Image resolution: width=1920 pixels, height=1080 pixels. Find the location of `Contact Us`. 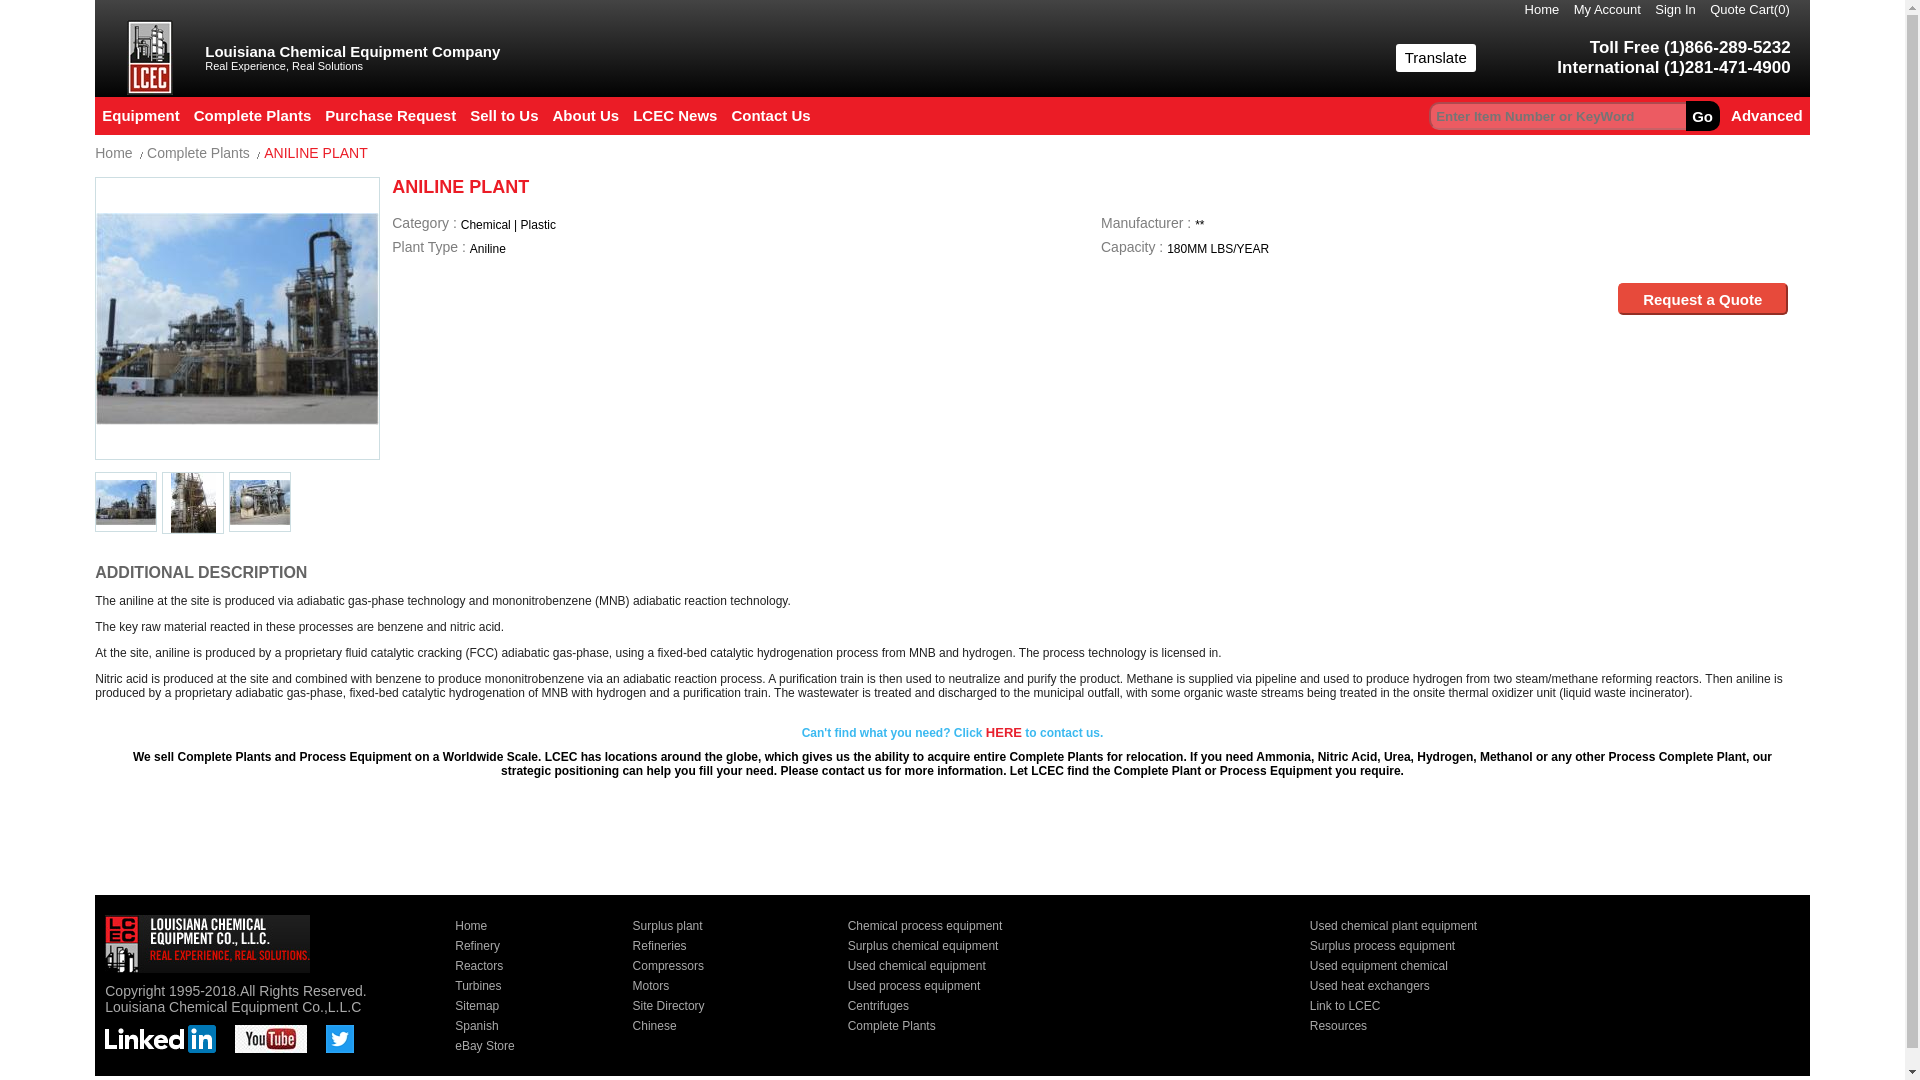

Contact Us is located at coordinates (770, 115).